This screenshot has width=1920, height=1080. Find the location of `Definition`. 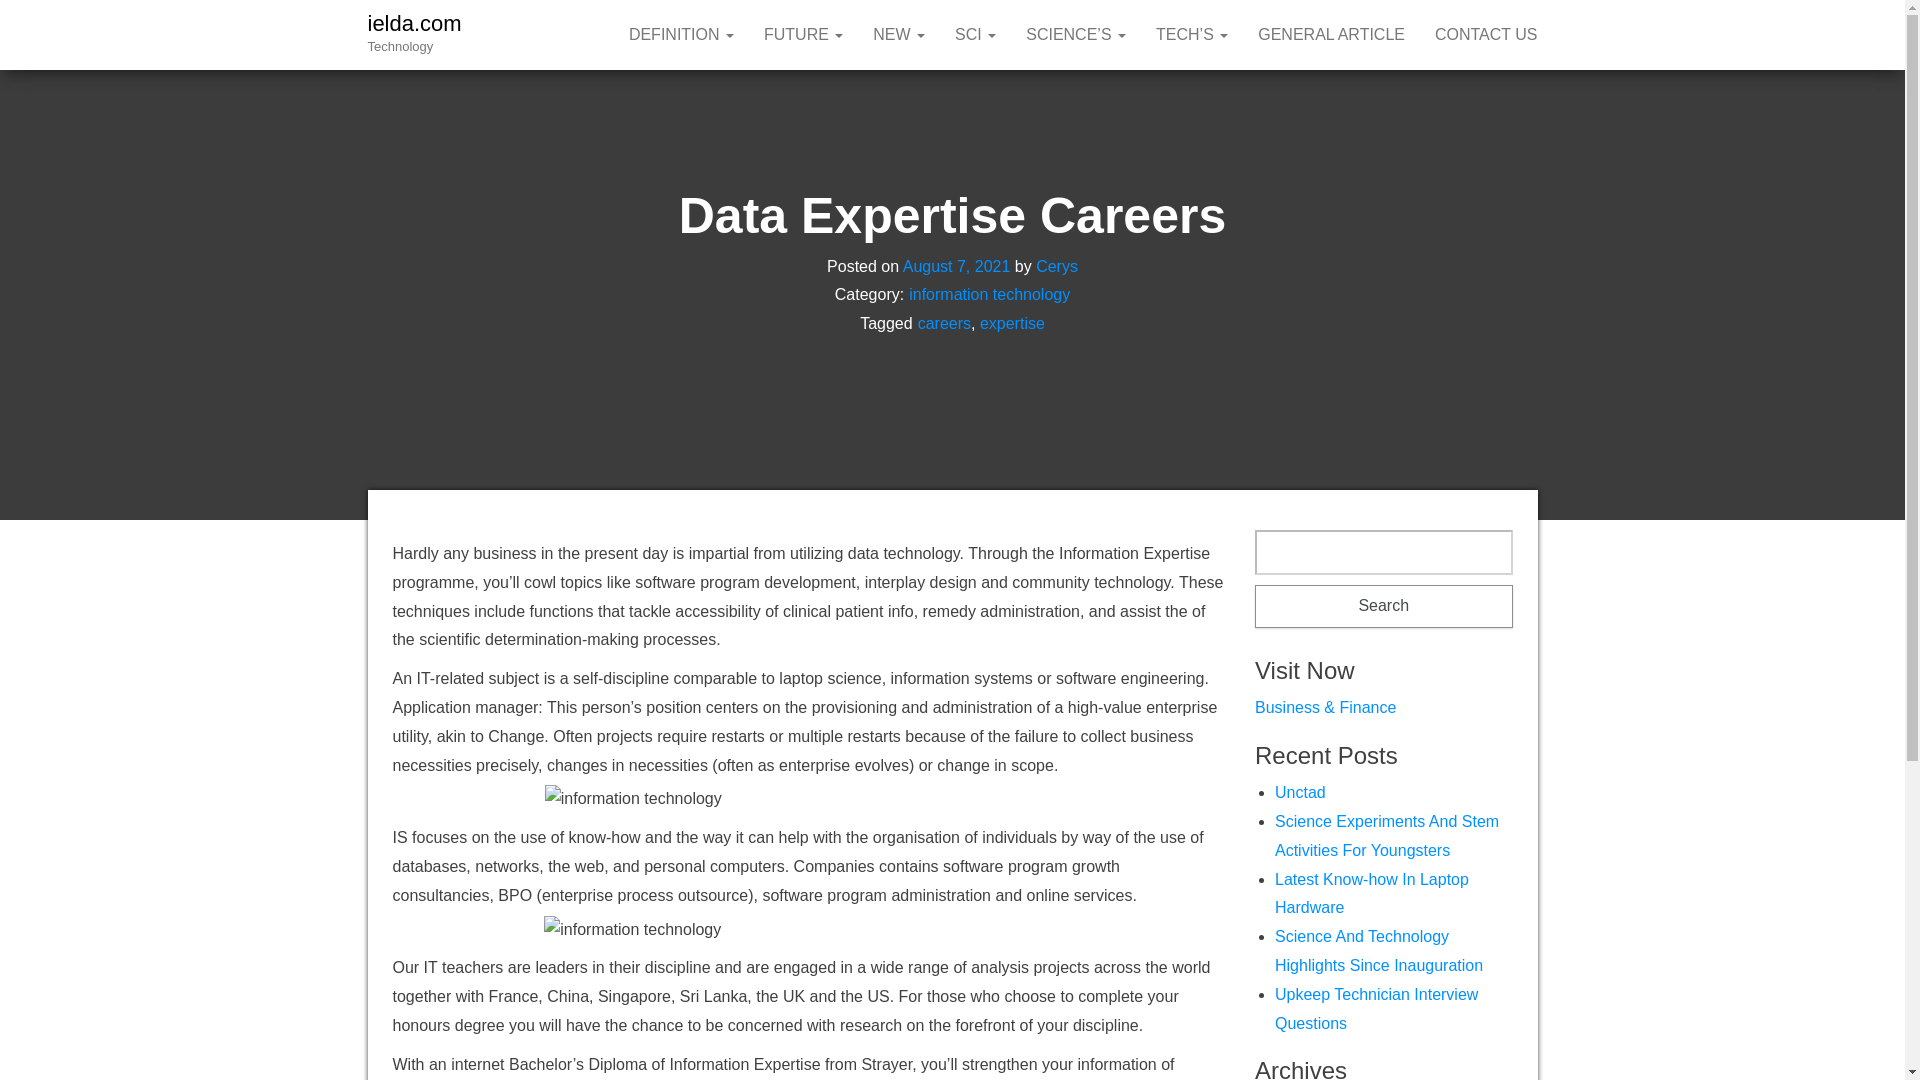

Definition is located at coordinates (681, 35).